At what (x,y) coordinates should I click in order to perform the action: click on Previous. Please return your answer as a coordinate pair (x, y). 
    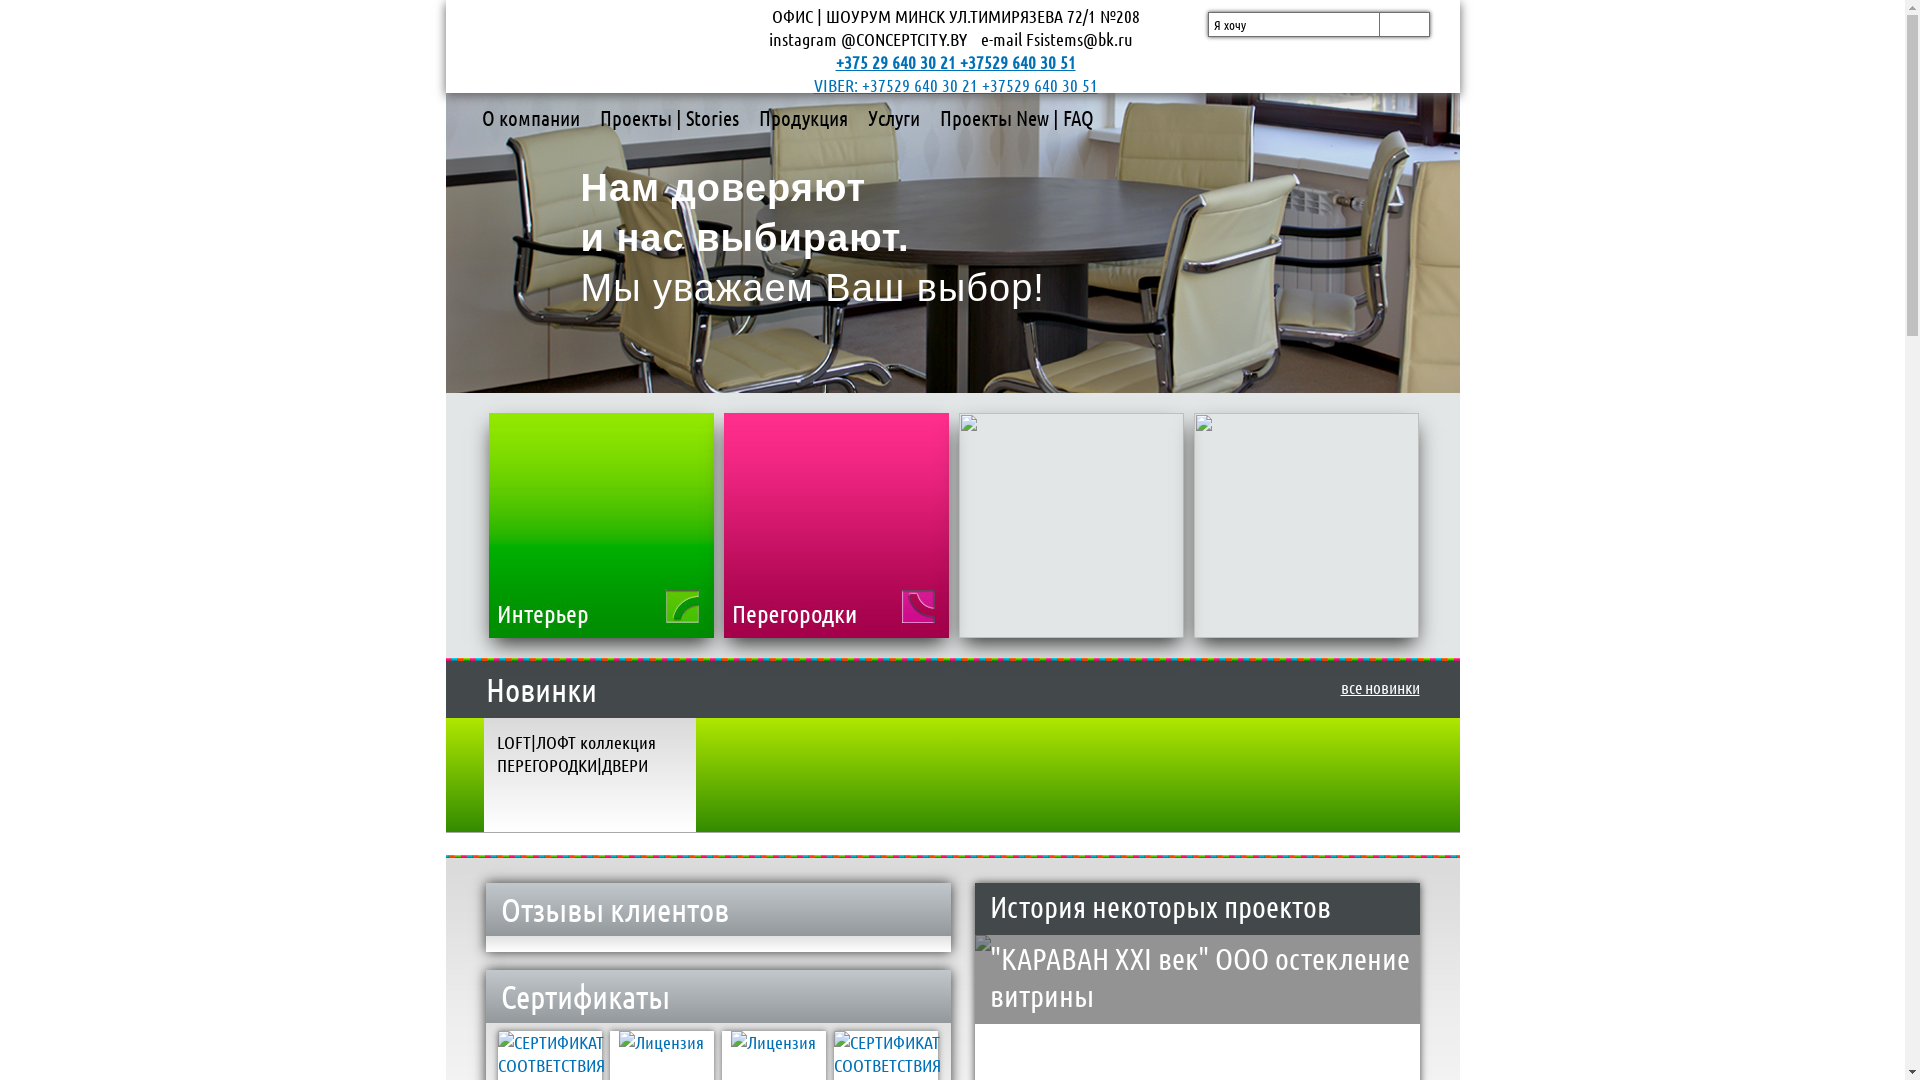
    Looking at the image, I should click on (514, 241).